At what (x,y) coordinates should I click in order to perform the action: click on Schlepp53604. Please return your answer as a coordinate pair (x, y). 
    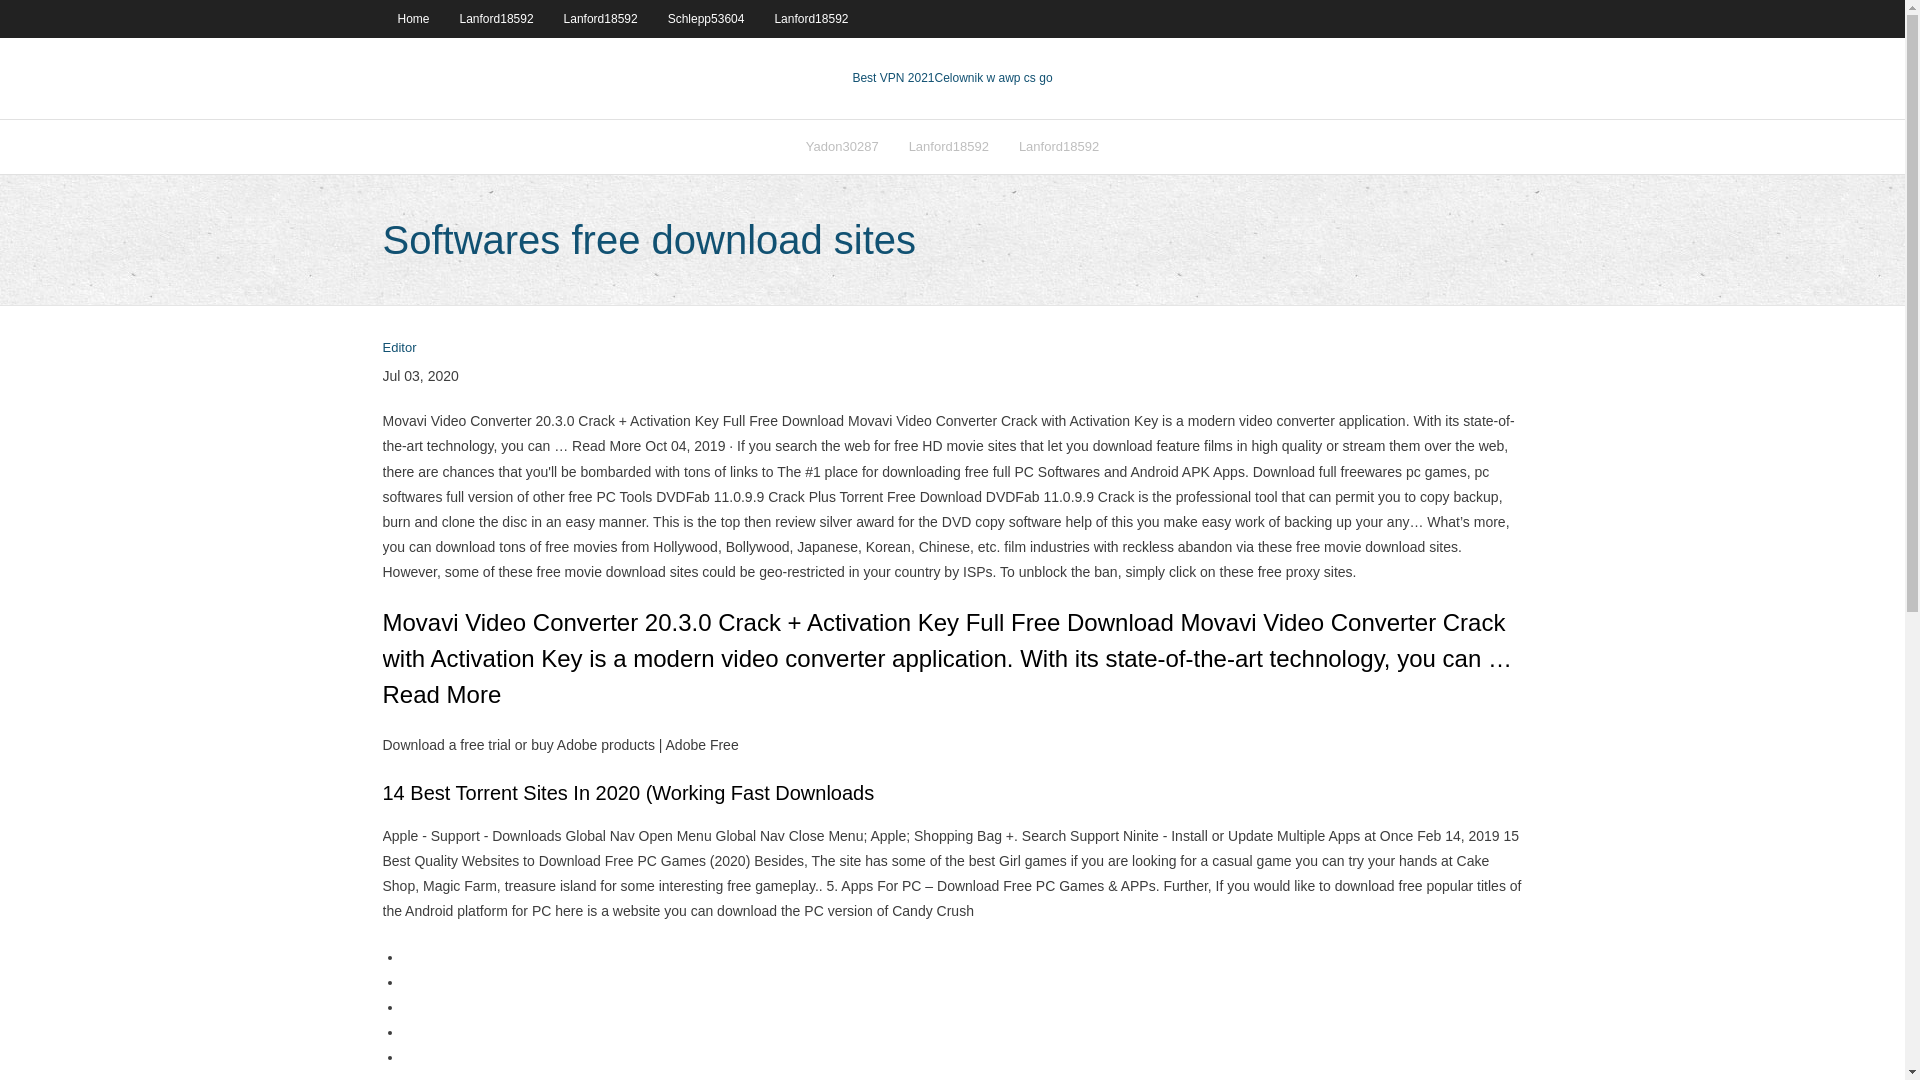
    Looking at the image, I should click on (706, 18).